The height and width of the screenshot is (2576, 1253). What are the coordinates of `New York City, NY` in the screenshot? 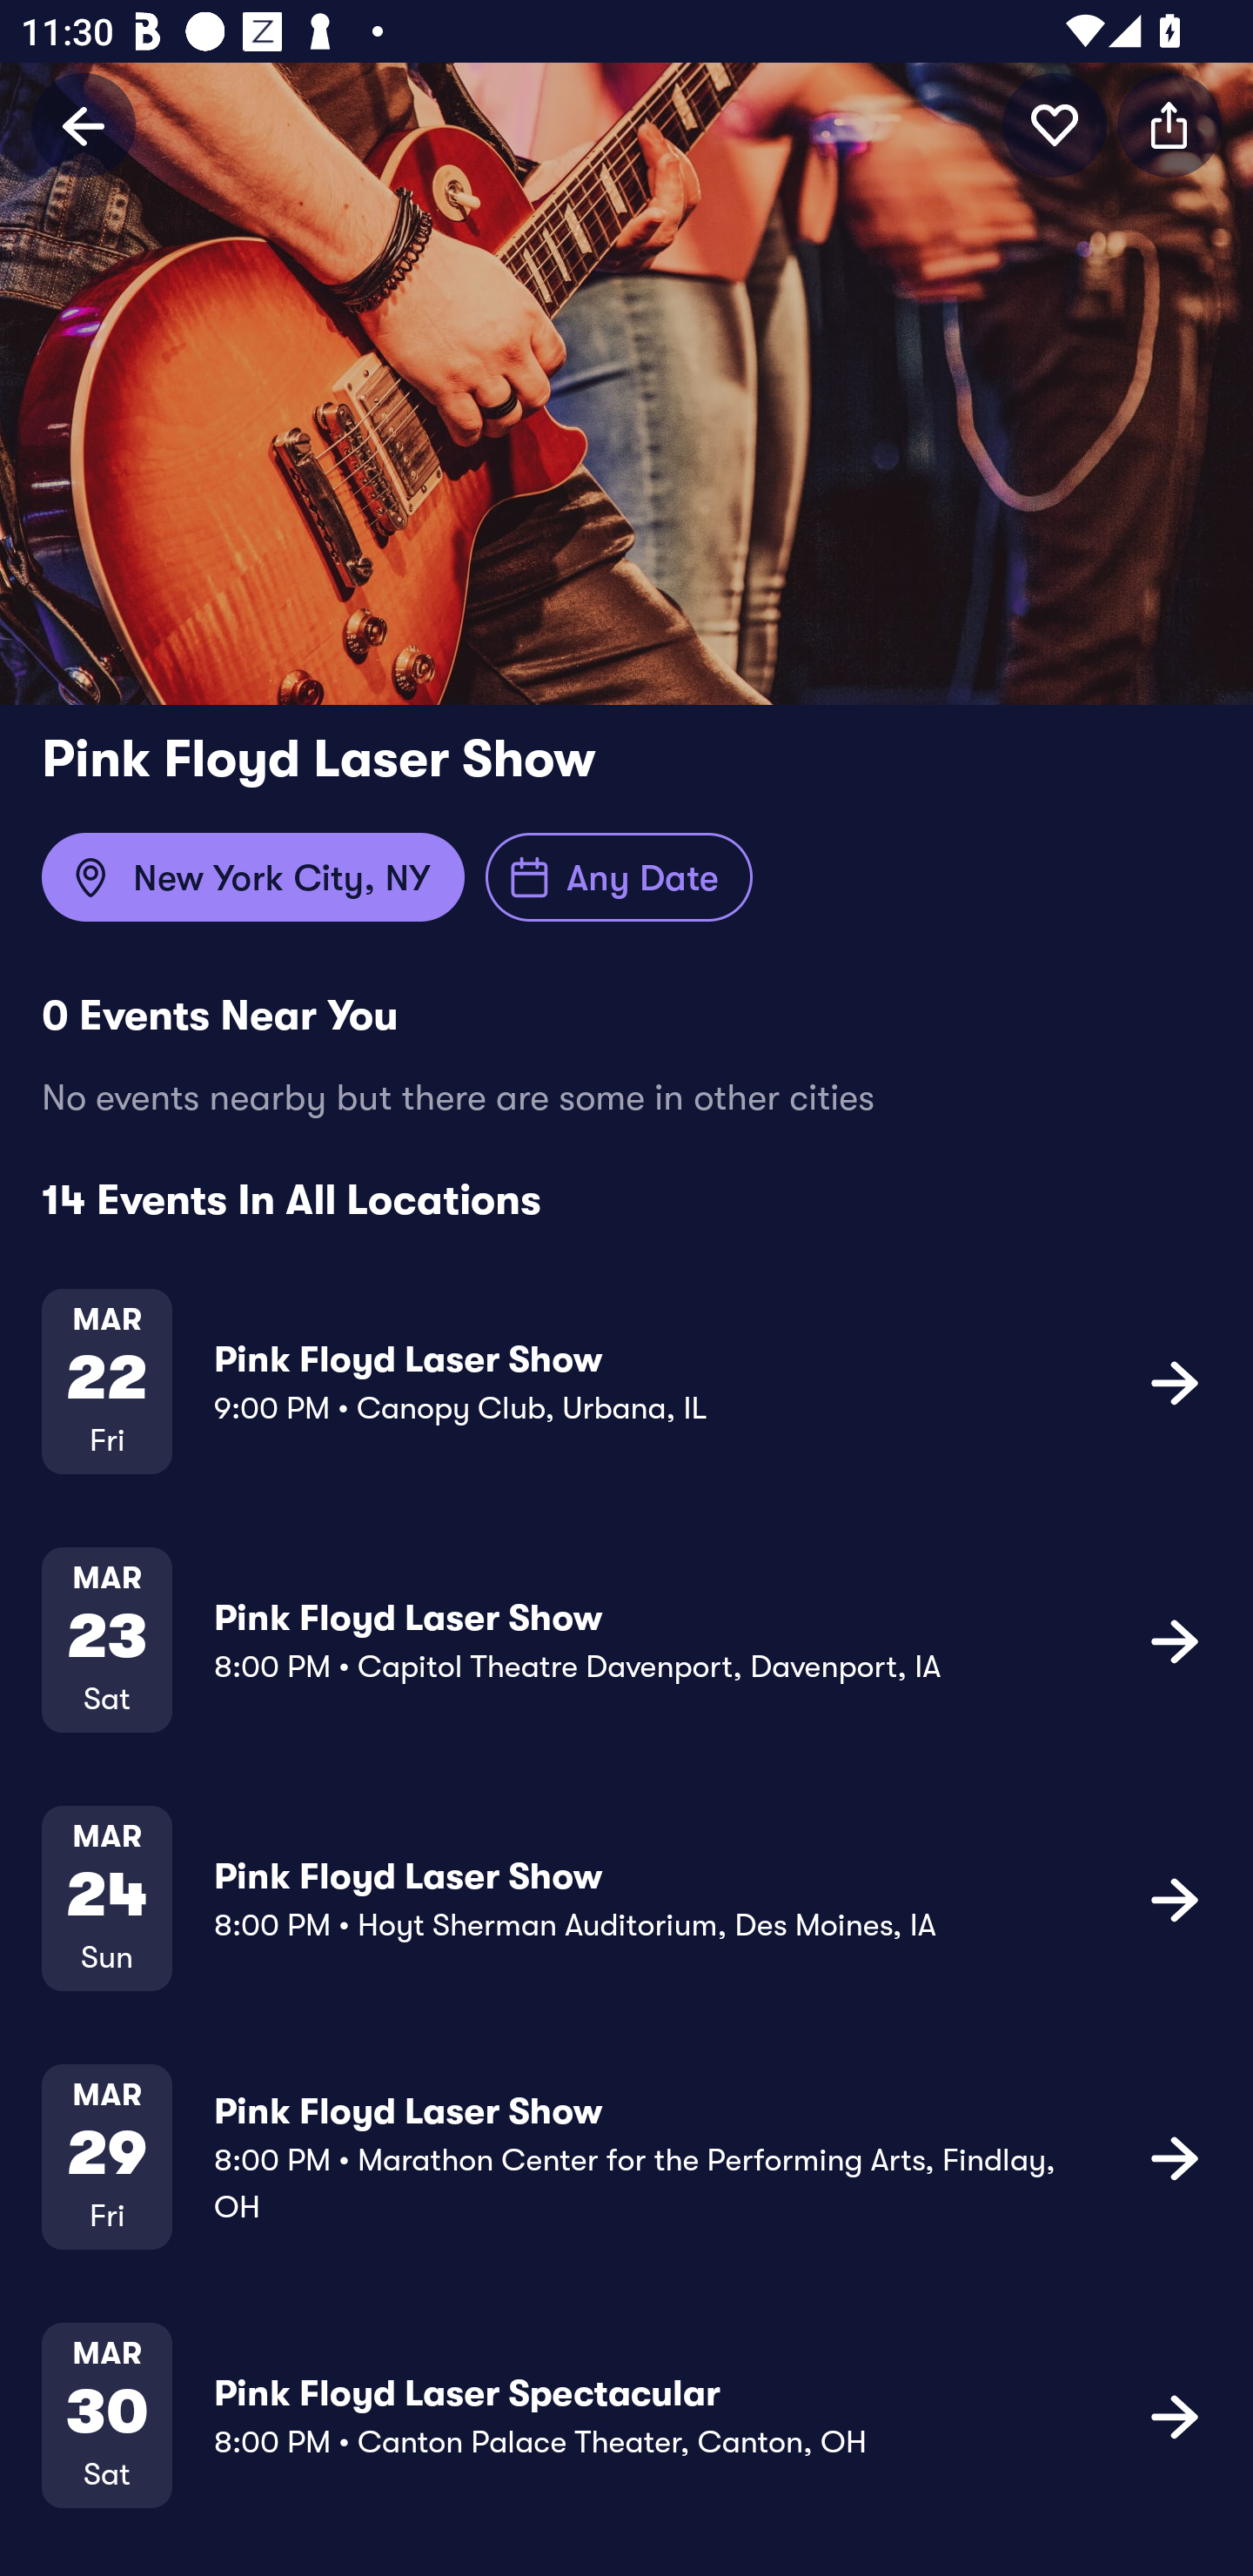 It's located at (252, 877).